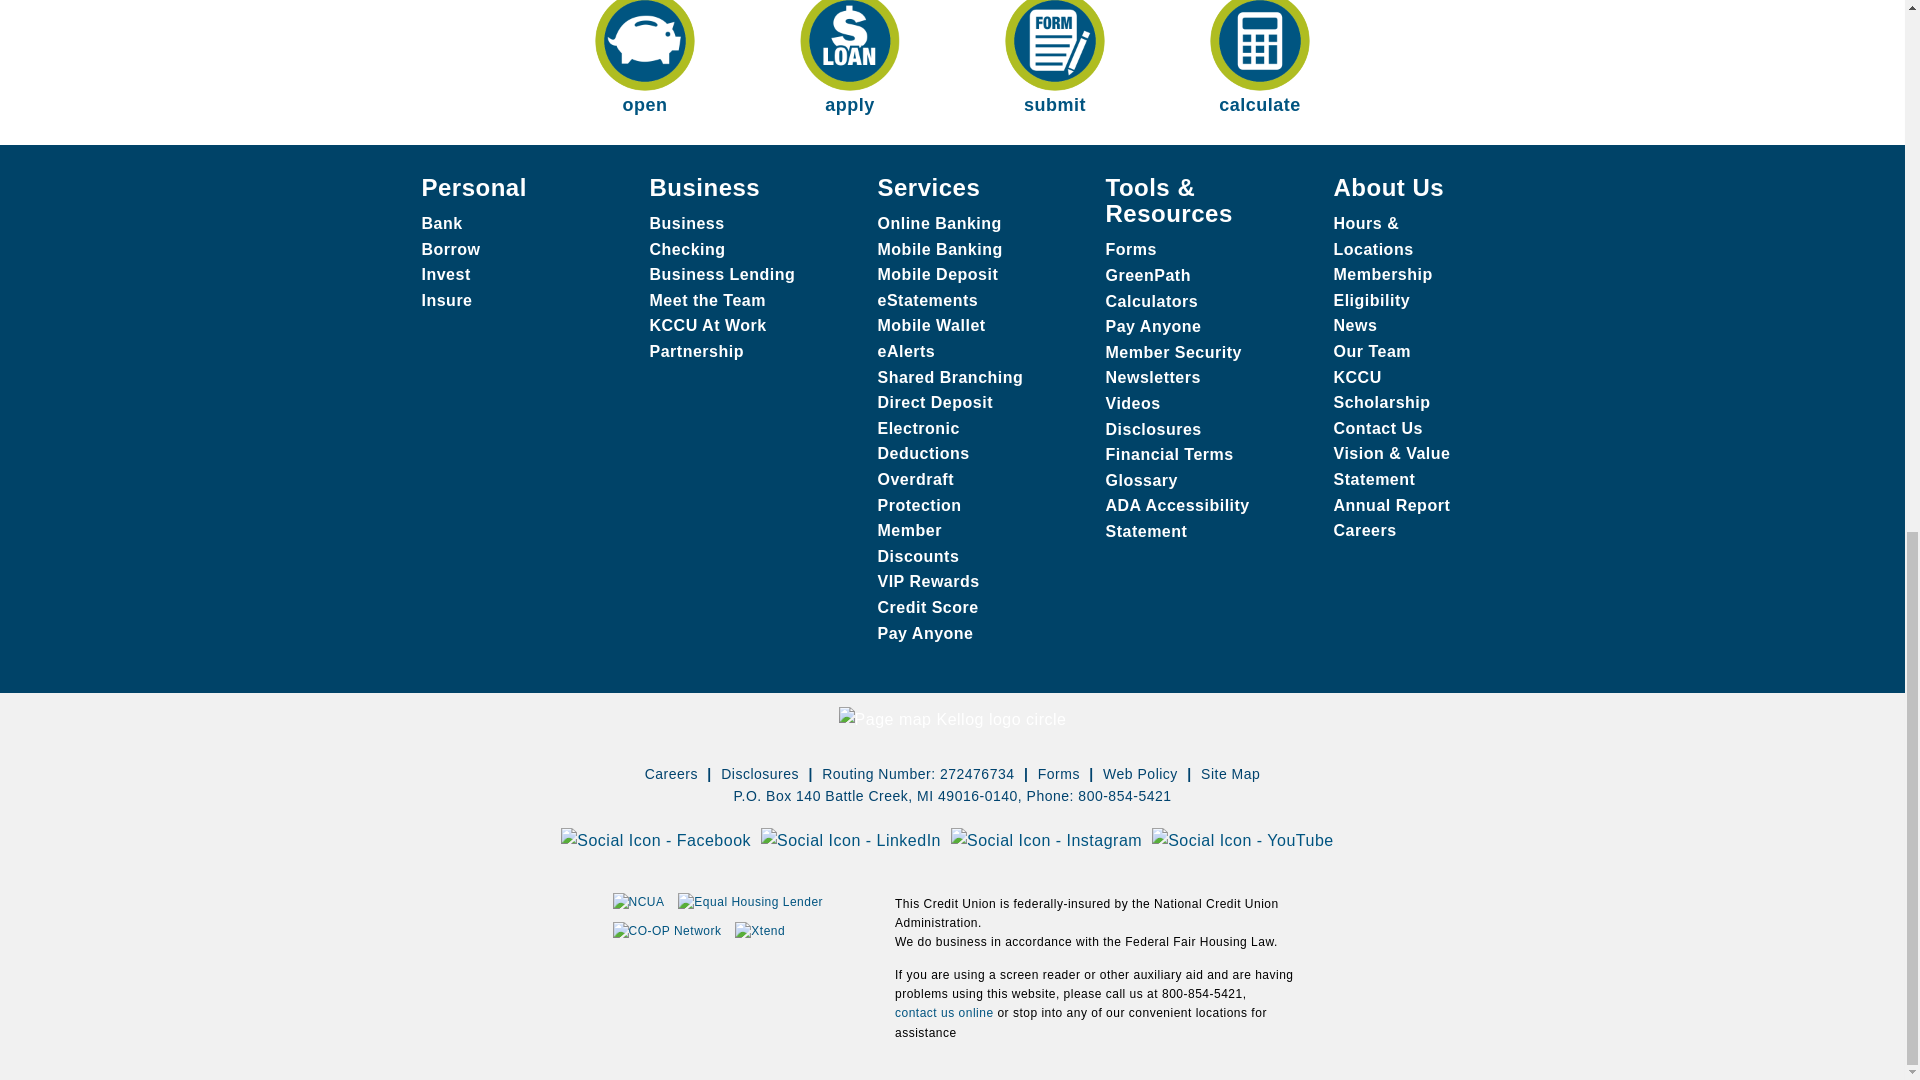  What do you see at coordinates (750, 902) in the screenshot?
I see `Equal Housing Lender` at bounding box center [750, 902].